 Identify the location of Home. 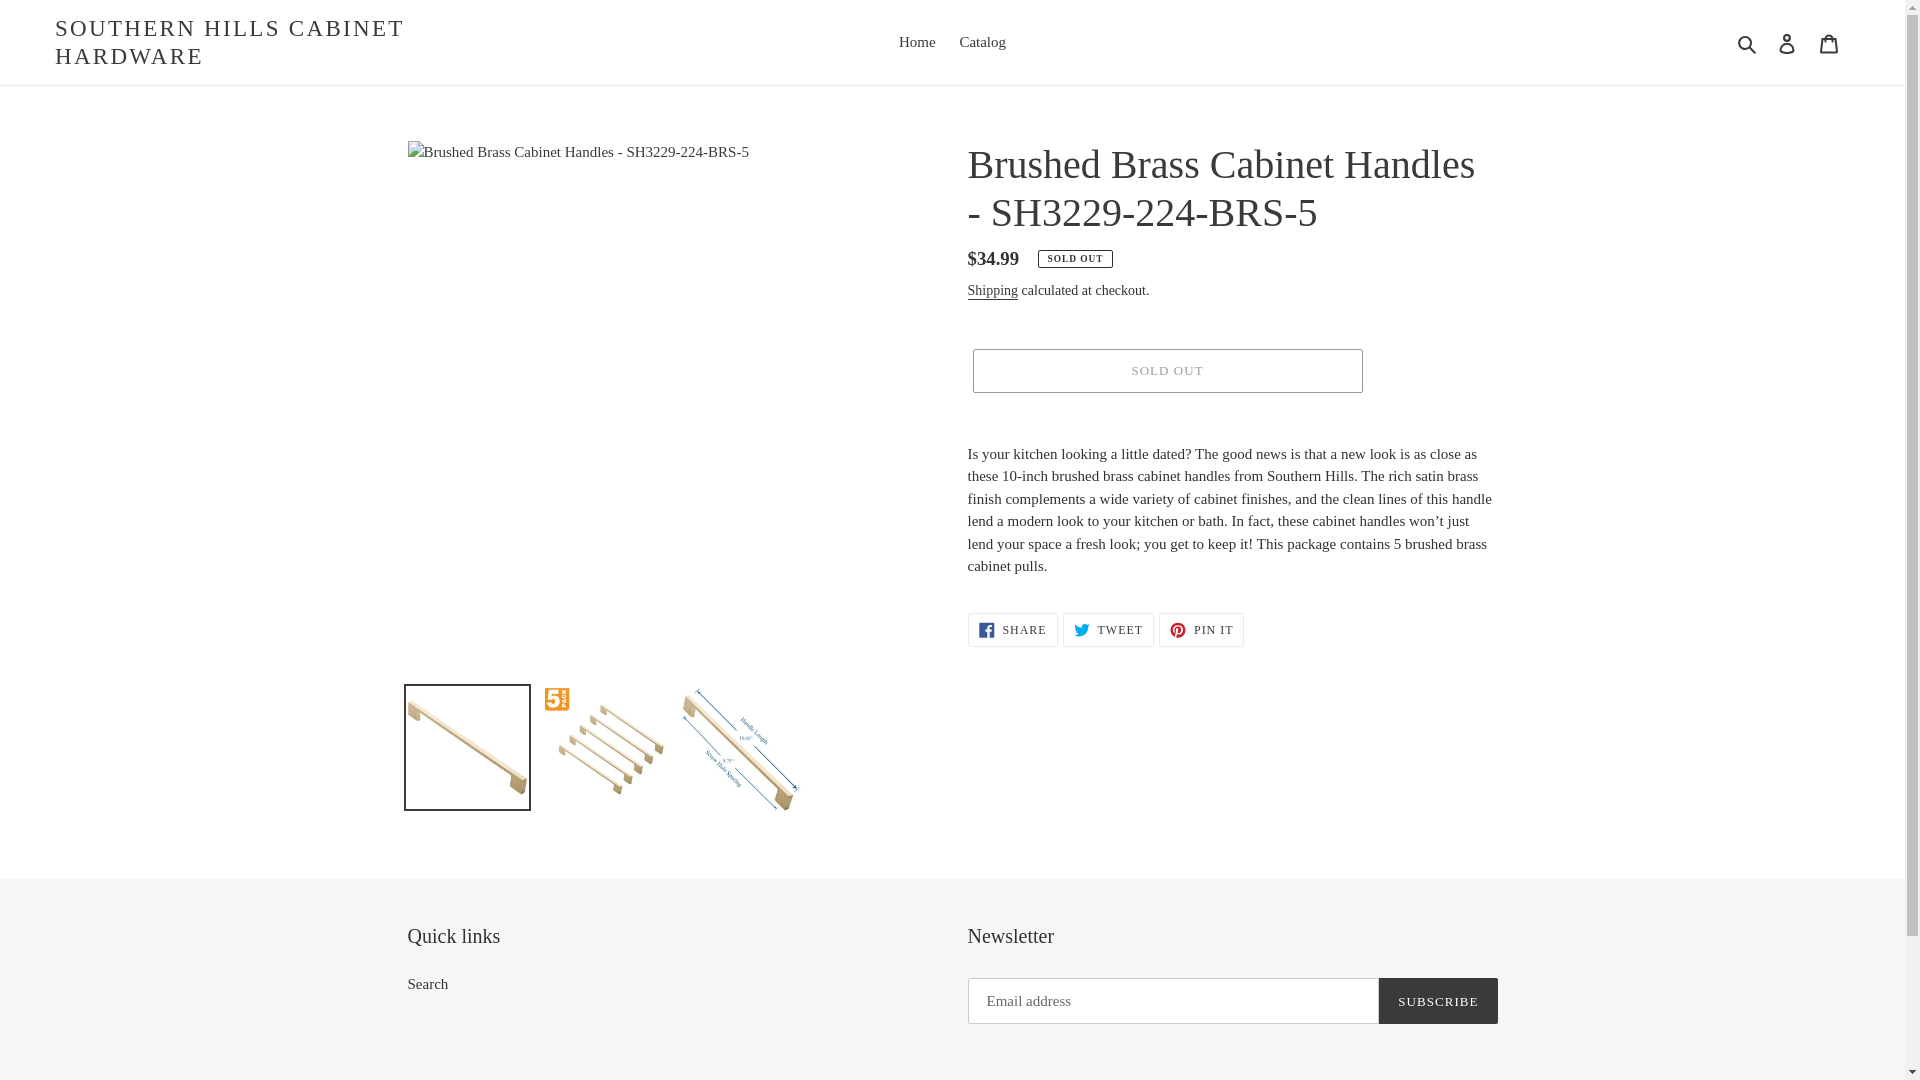
(982, 42).